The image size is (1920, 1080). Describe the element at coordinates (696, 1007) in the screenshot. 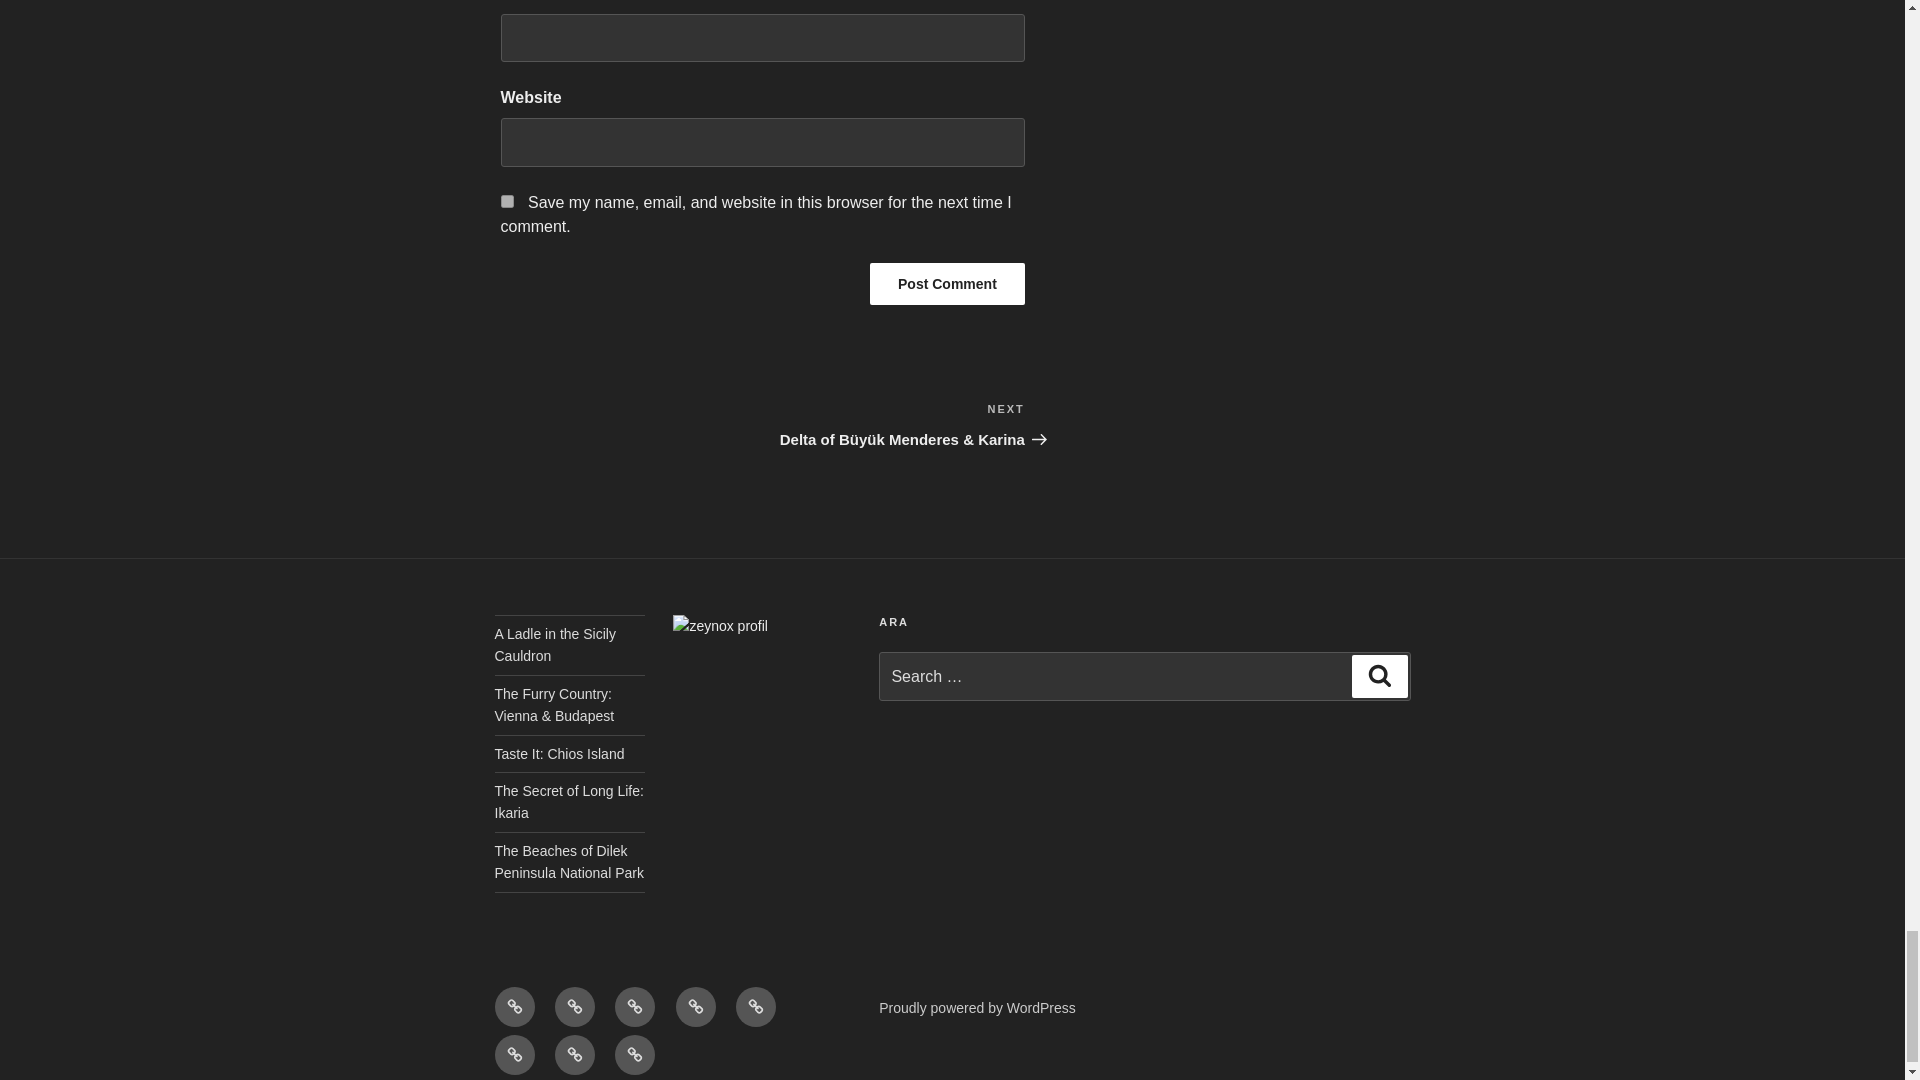

I see `pictures` at that location.